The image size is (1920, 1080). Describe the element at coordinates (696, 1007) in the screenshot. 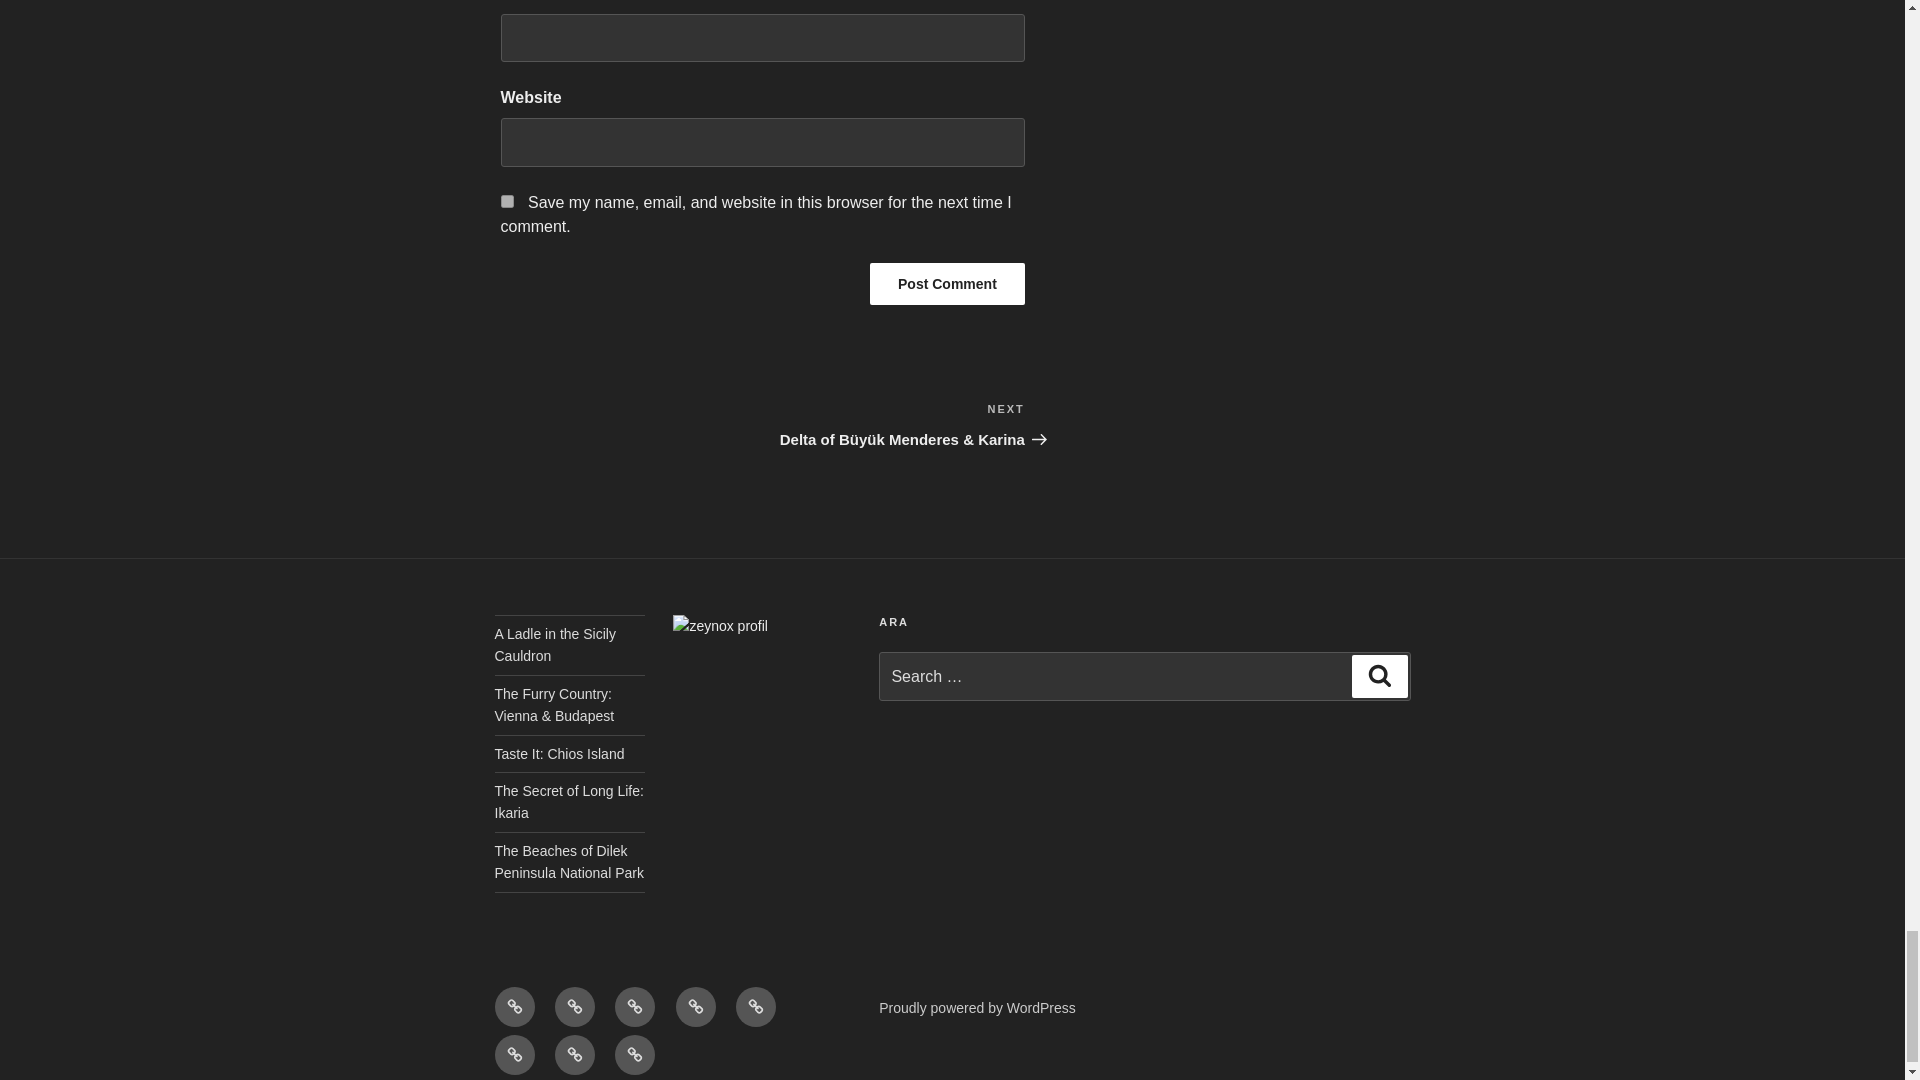

I see `pictures` at that location.